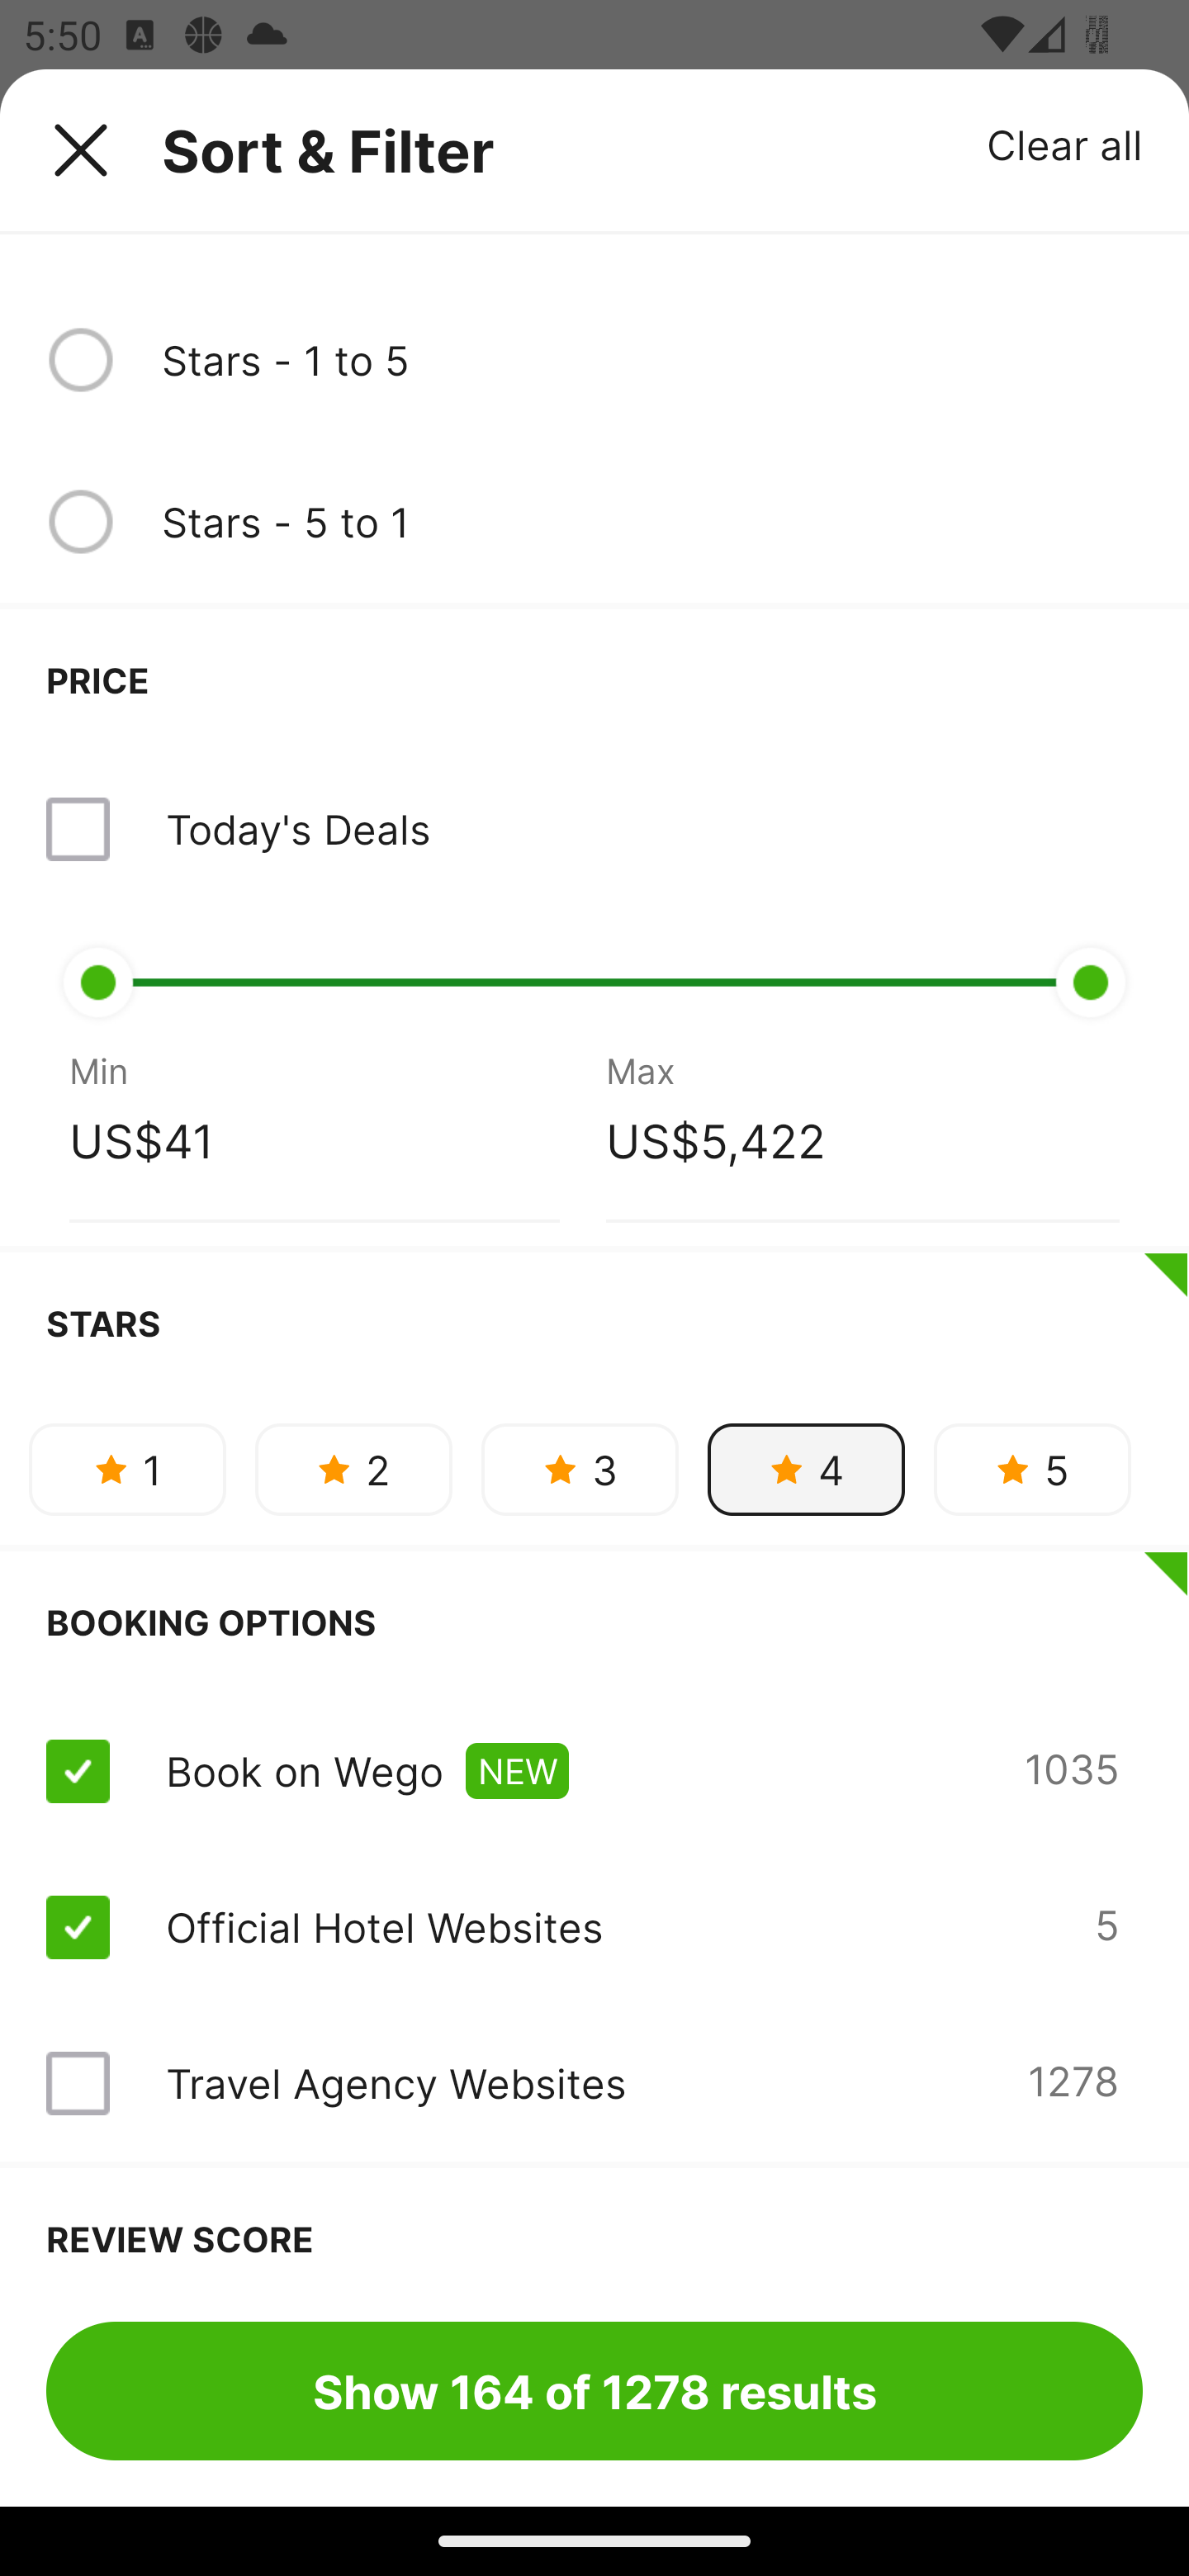 This screenshot has width=1189, height=2576. I want to click on Stars - 5 to 1, so click(651, 521).